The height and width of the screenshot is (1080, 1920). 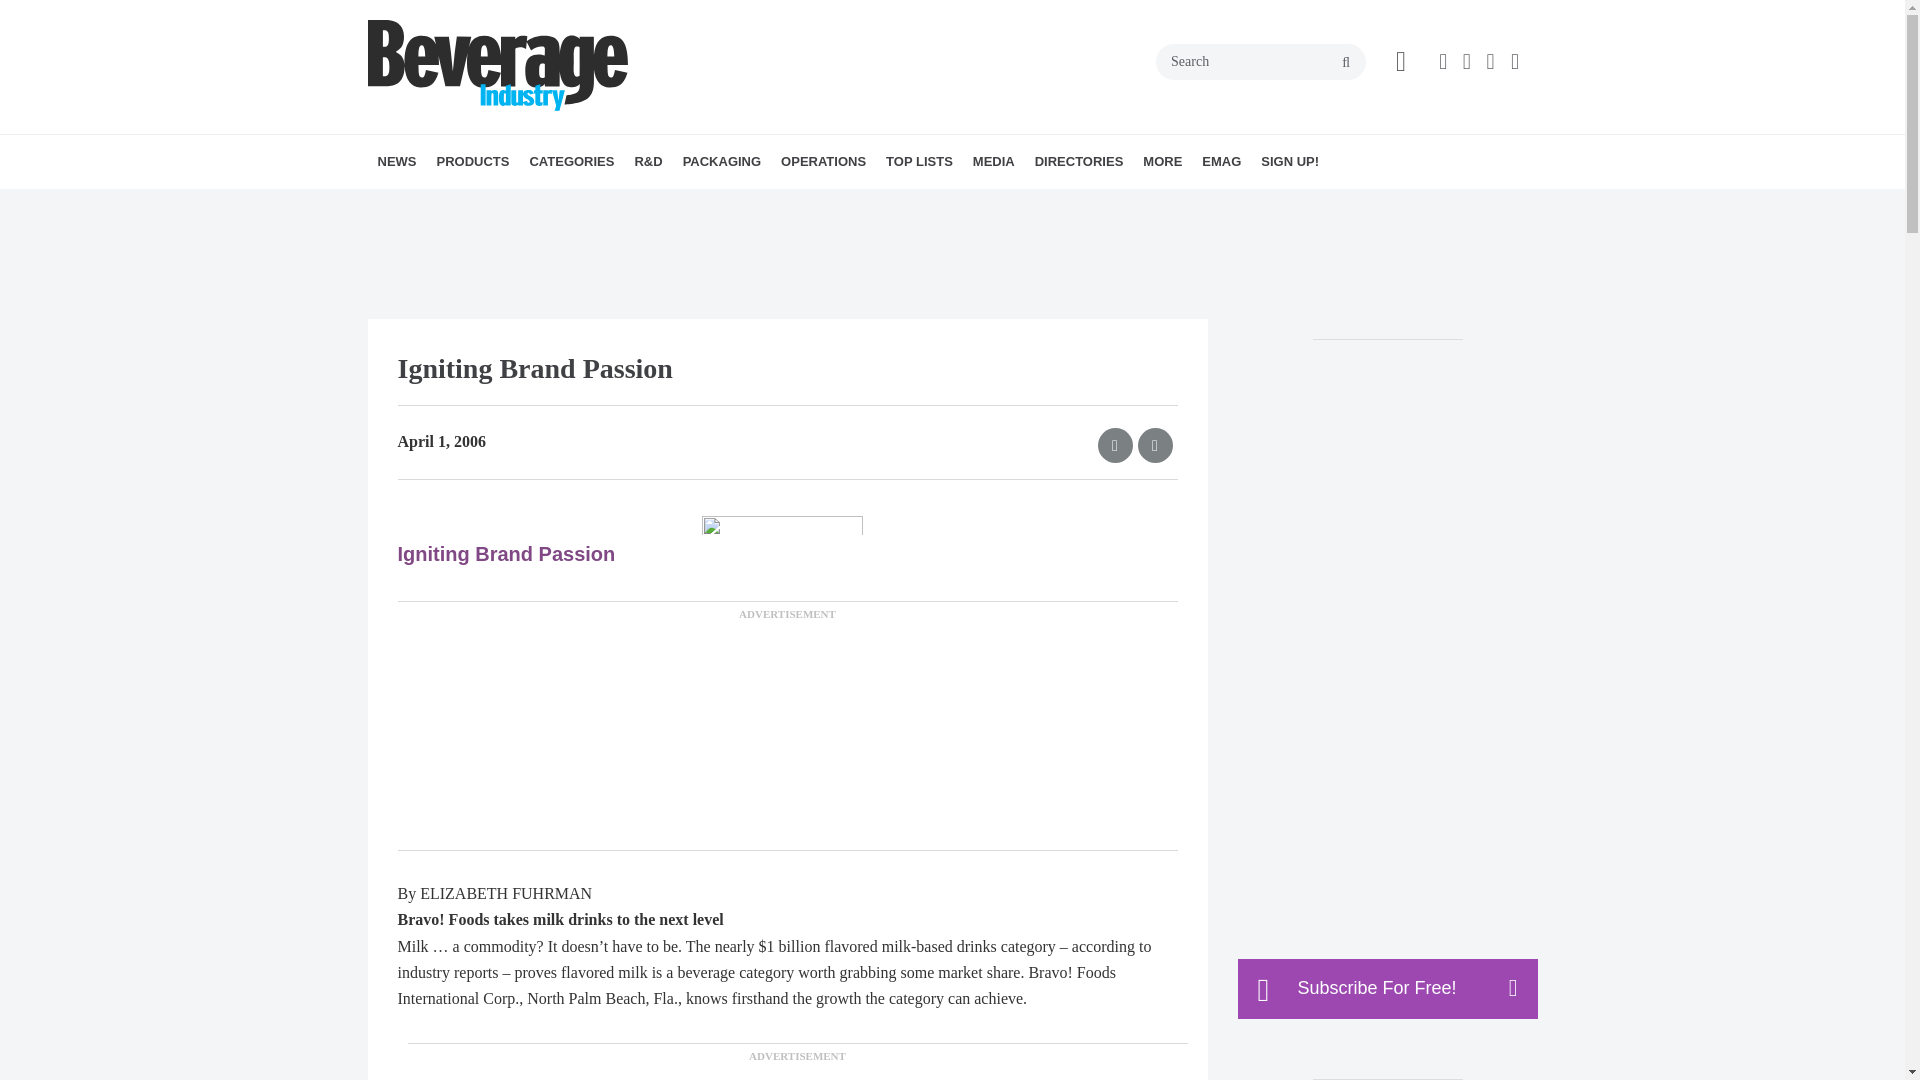 What do you see at coordinates (654, 206) in the screenshot?
I see `BEER` at bounding box center [654, 206].